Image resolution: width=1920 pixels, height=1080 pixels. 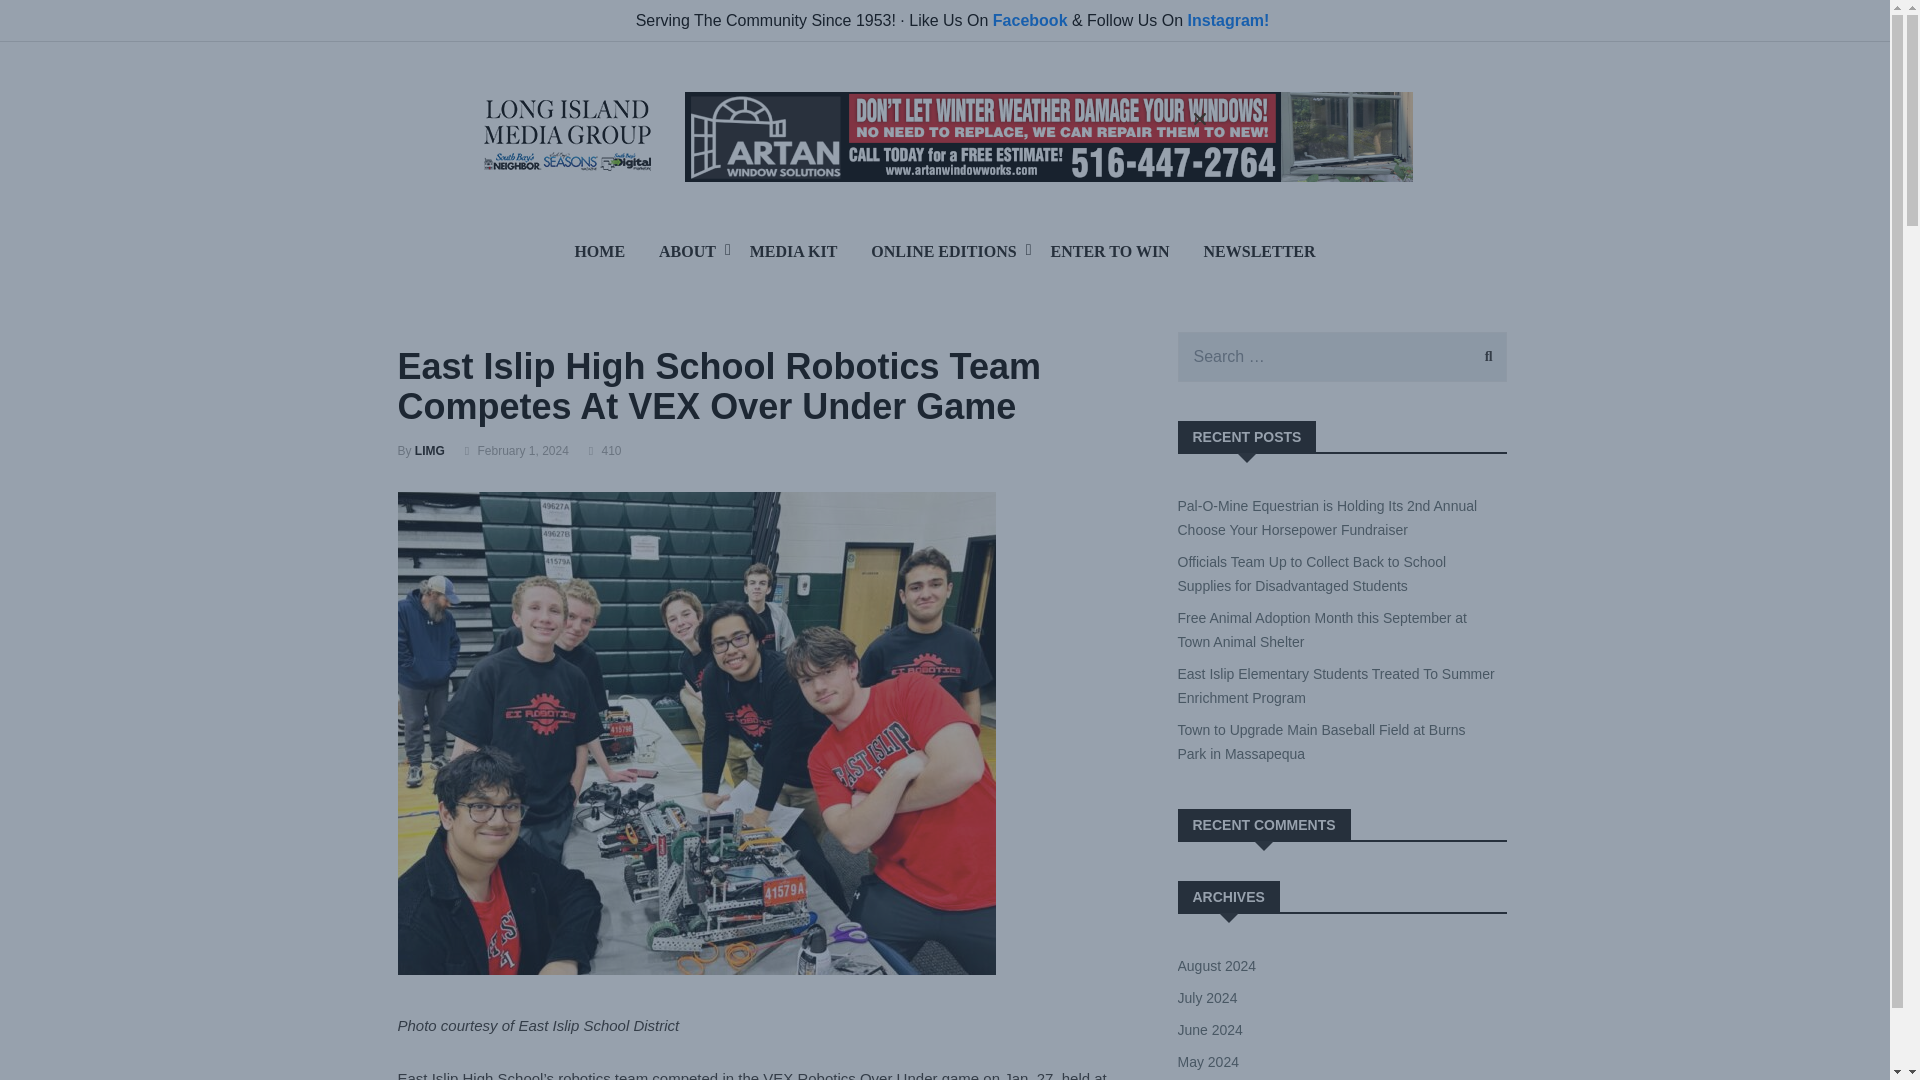 What do you see at coordinates (687, 251) in the screenshot?
I see `ABOUT` at bounding box center [687, 251].